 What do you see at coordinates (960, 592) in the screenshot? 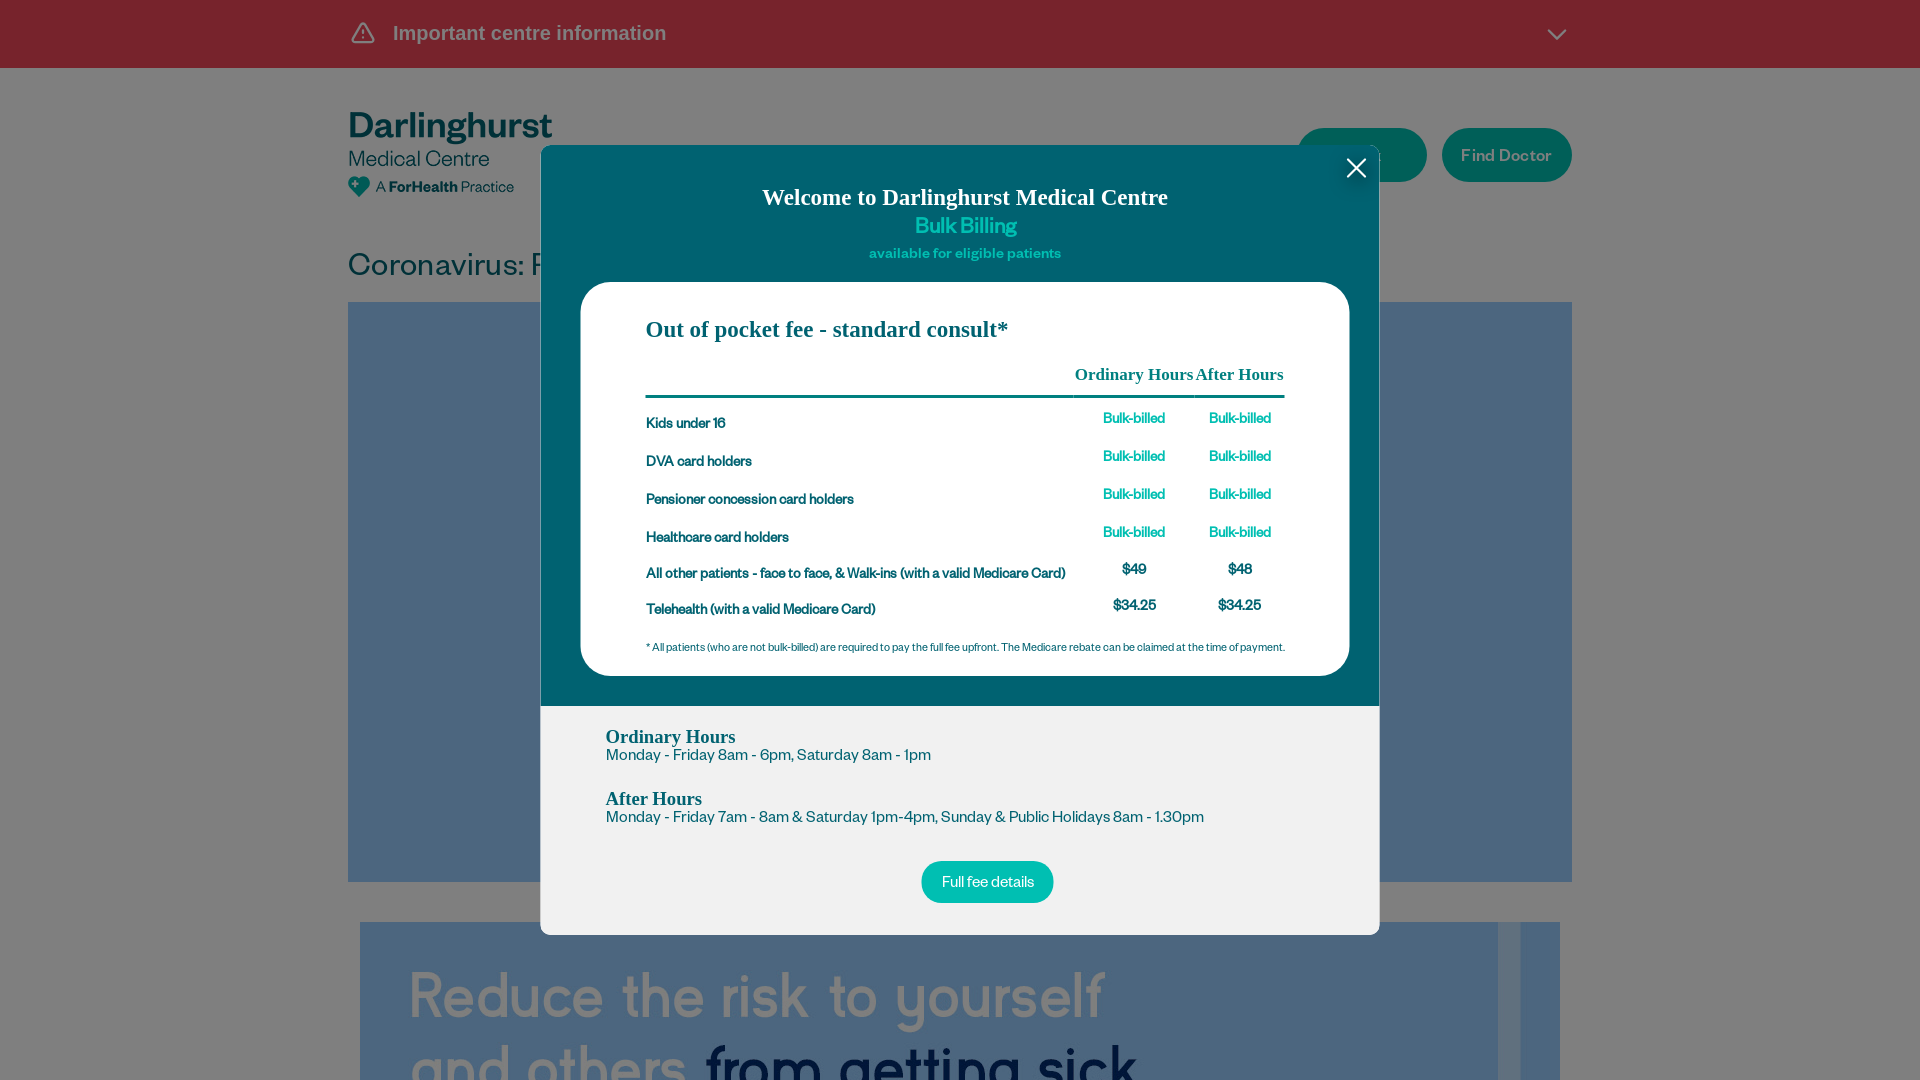
I see `Coronavirus: Reducing the Risk` at bounding box center [960, 592].